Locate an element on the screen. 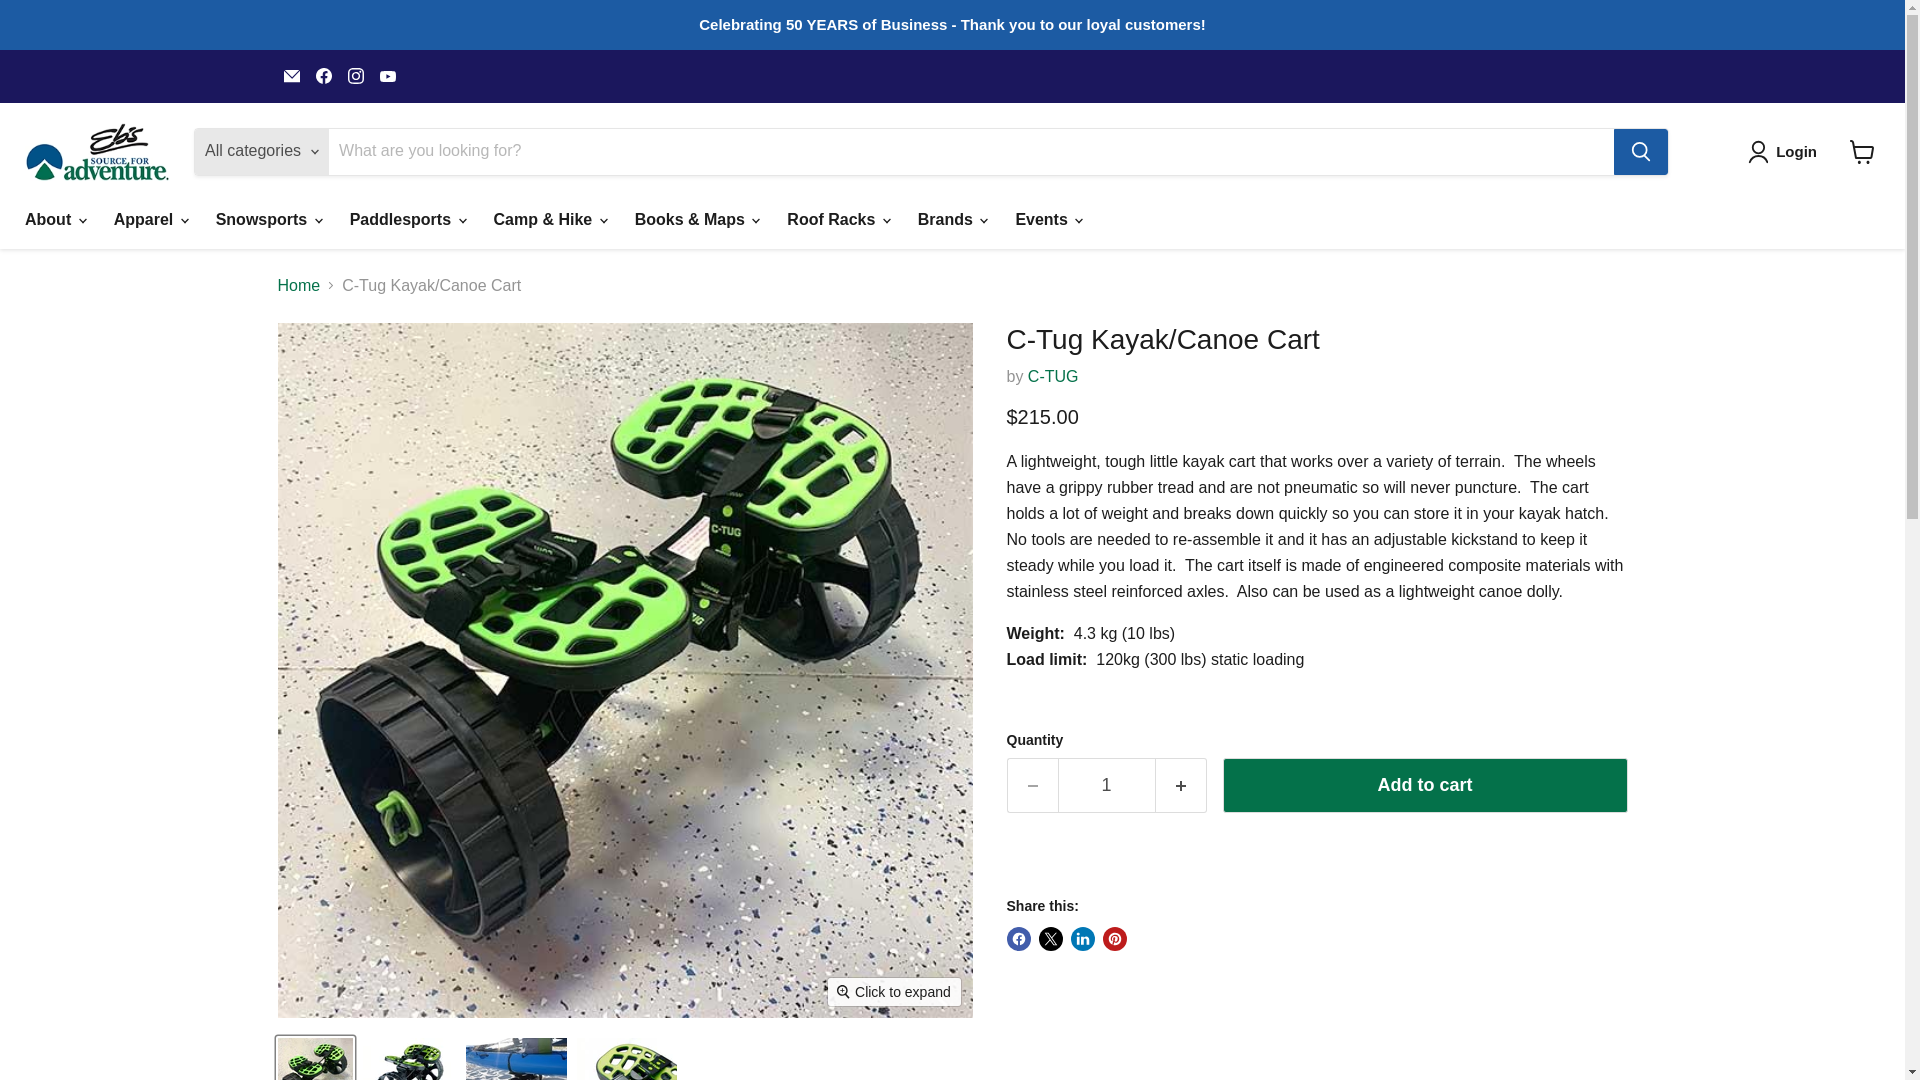  Instagram is located at coordinates (356, 75).